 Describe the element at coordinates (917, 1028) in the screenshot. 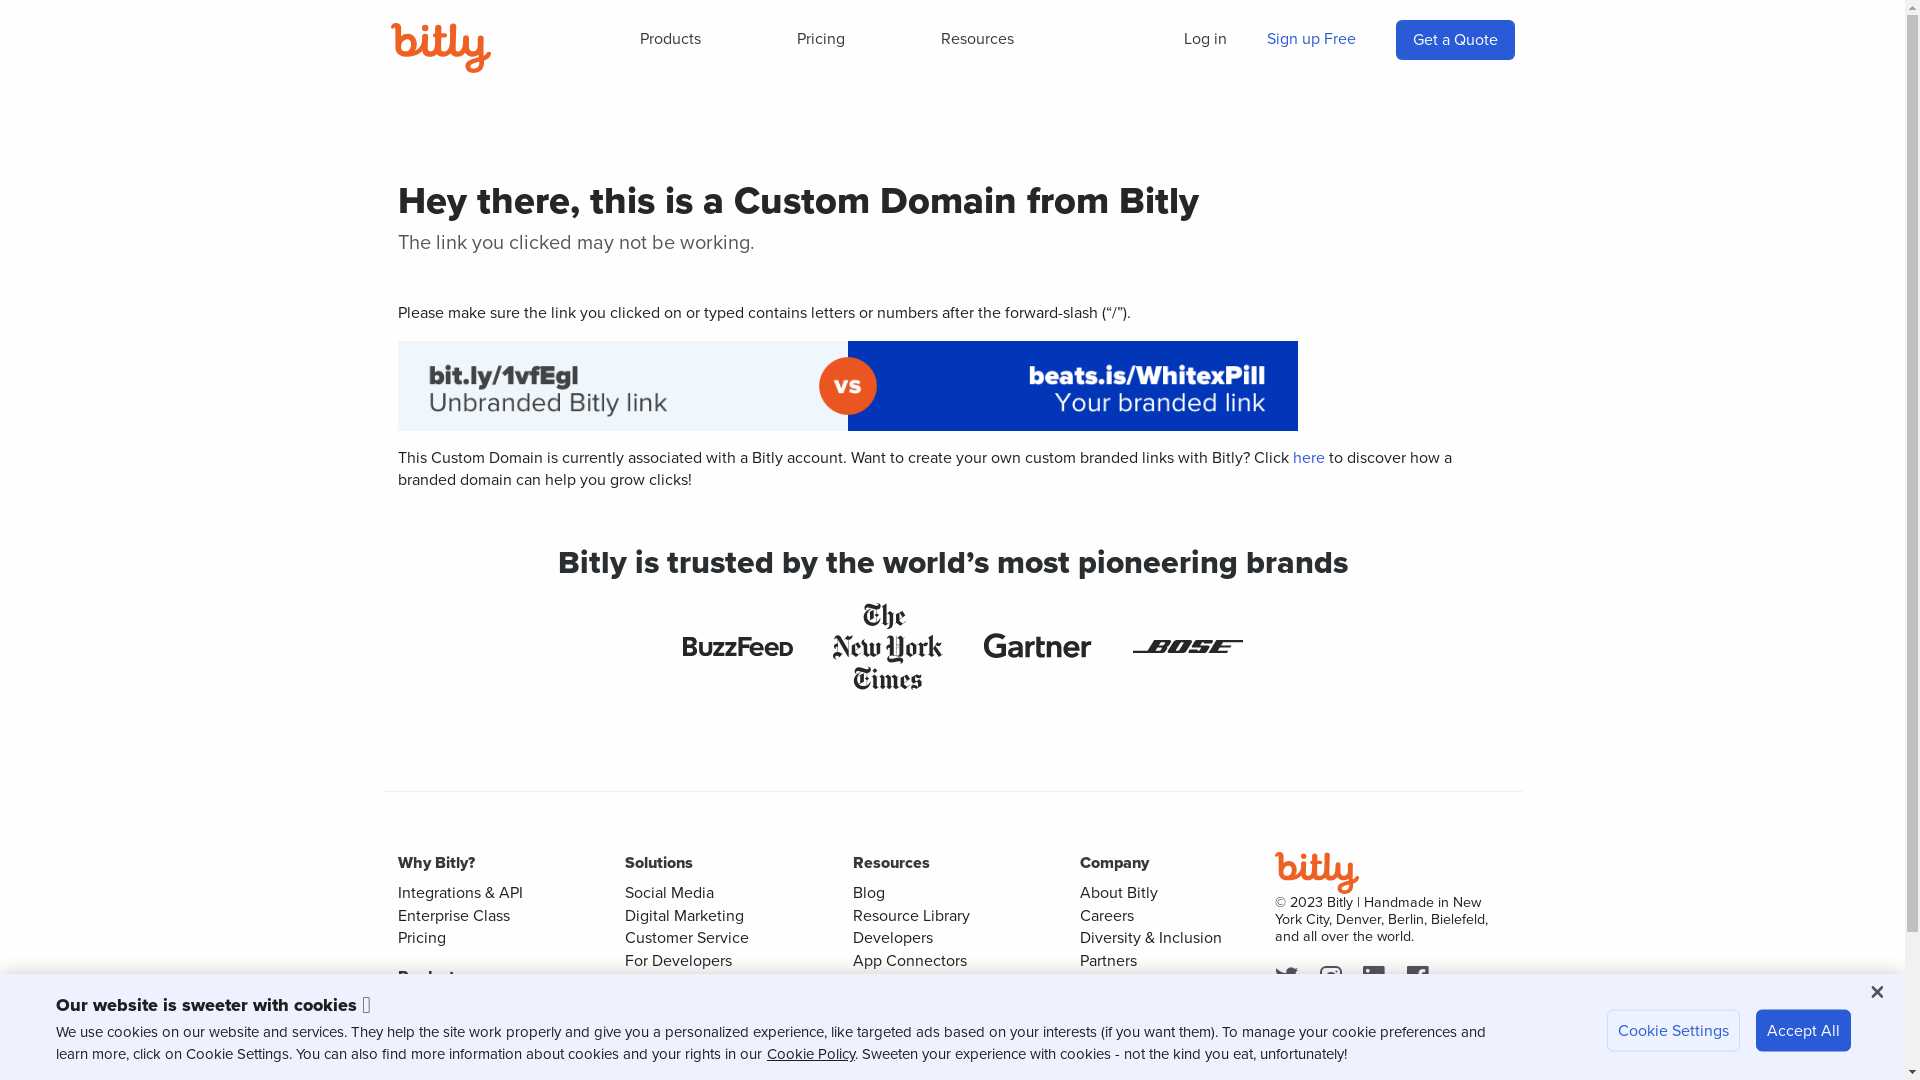

I see `Browser Extension` at that location.